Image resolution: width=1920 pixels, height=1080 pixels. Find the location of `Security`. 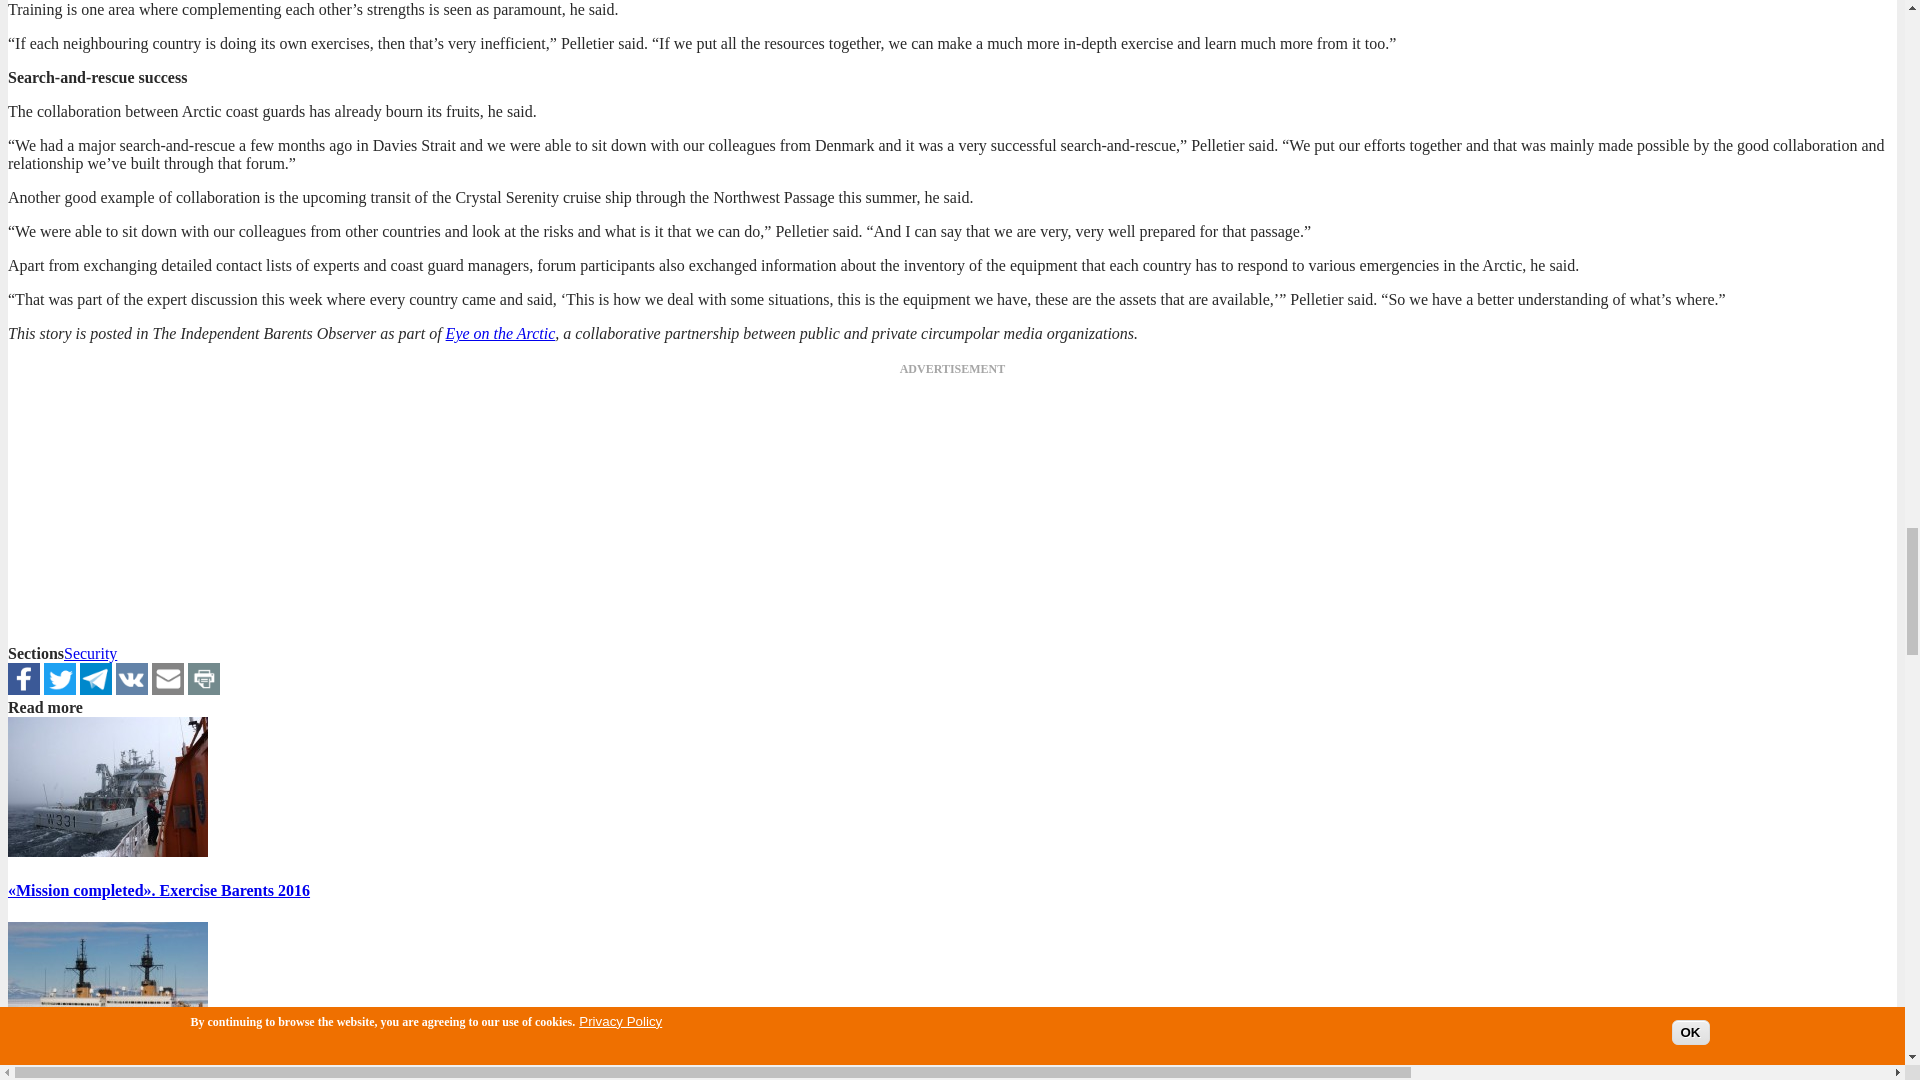

Security is located at coordinates (90, 653).